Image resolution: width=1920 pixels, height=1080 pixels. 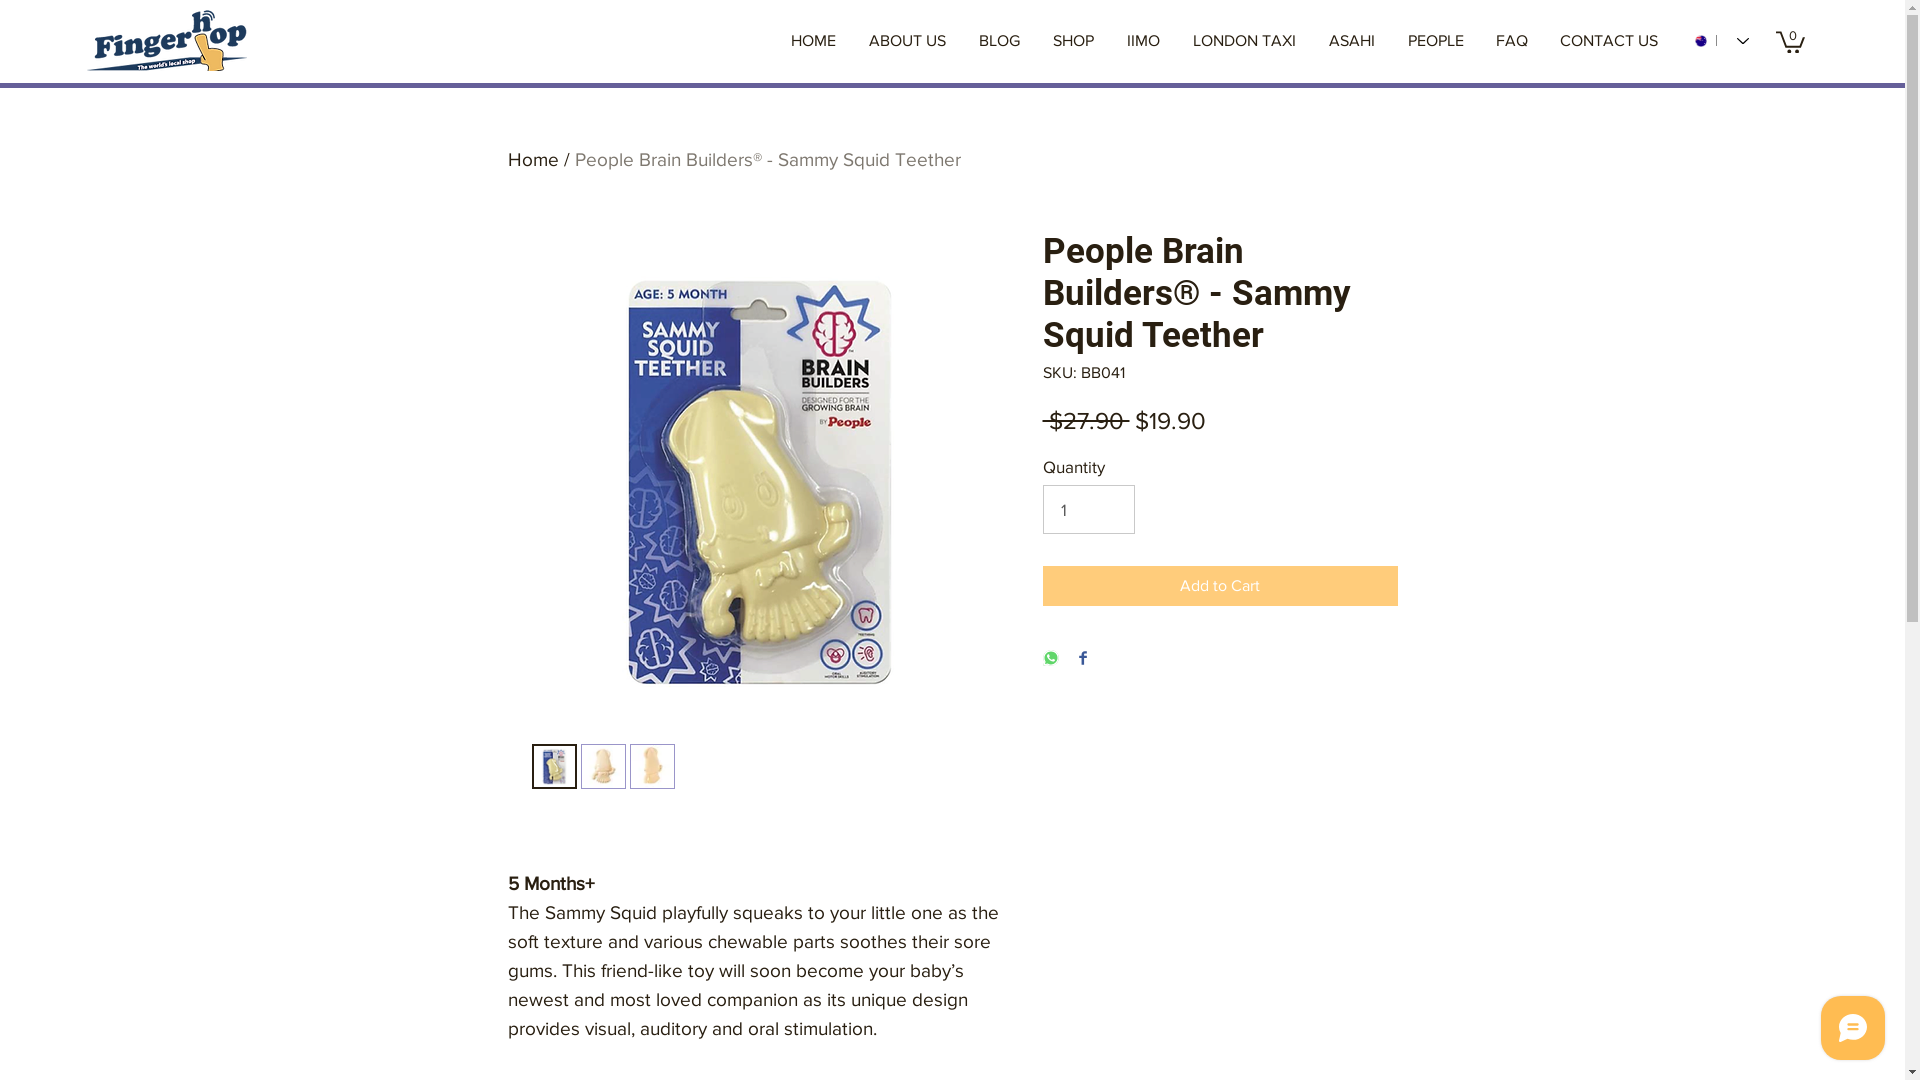 What do you see at coordinates (999, 41) in the screenshot?
I see `BLOG` at bounding box center [999, 41].